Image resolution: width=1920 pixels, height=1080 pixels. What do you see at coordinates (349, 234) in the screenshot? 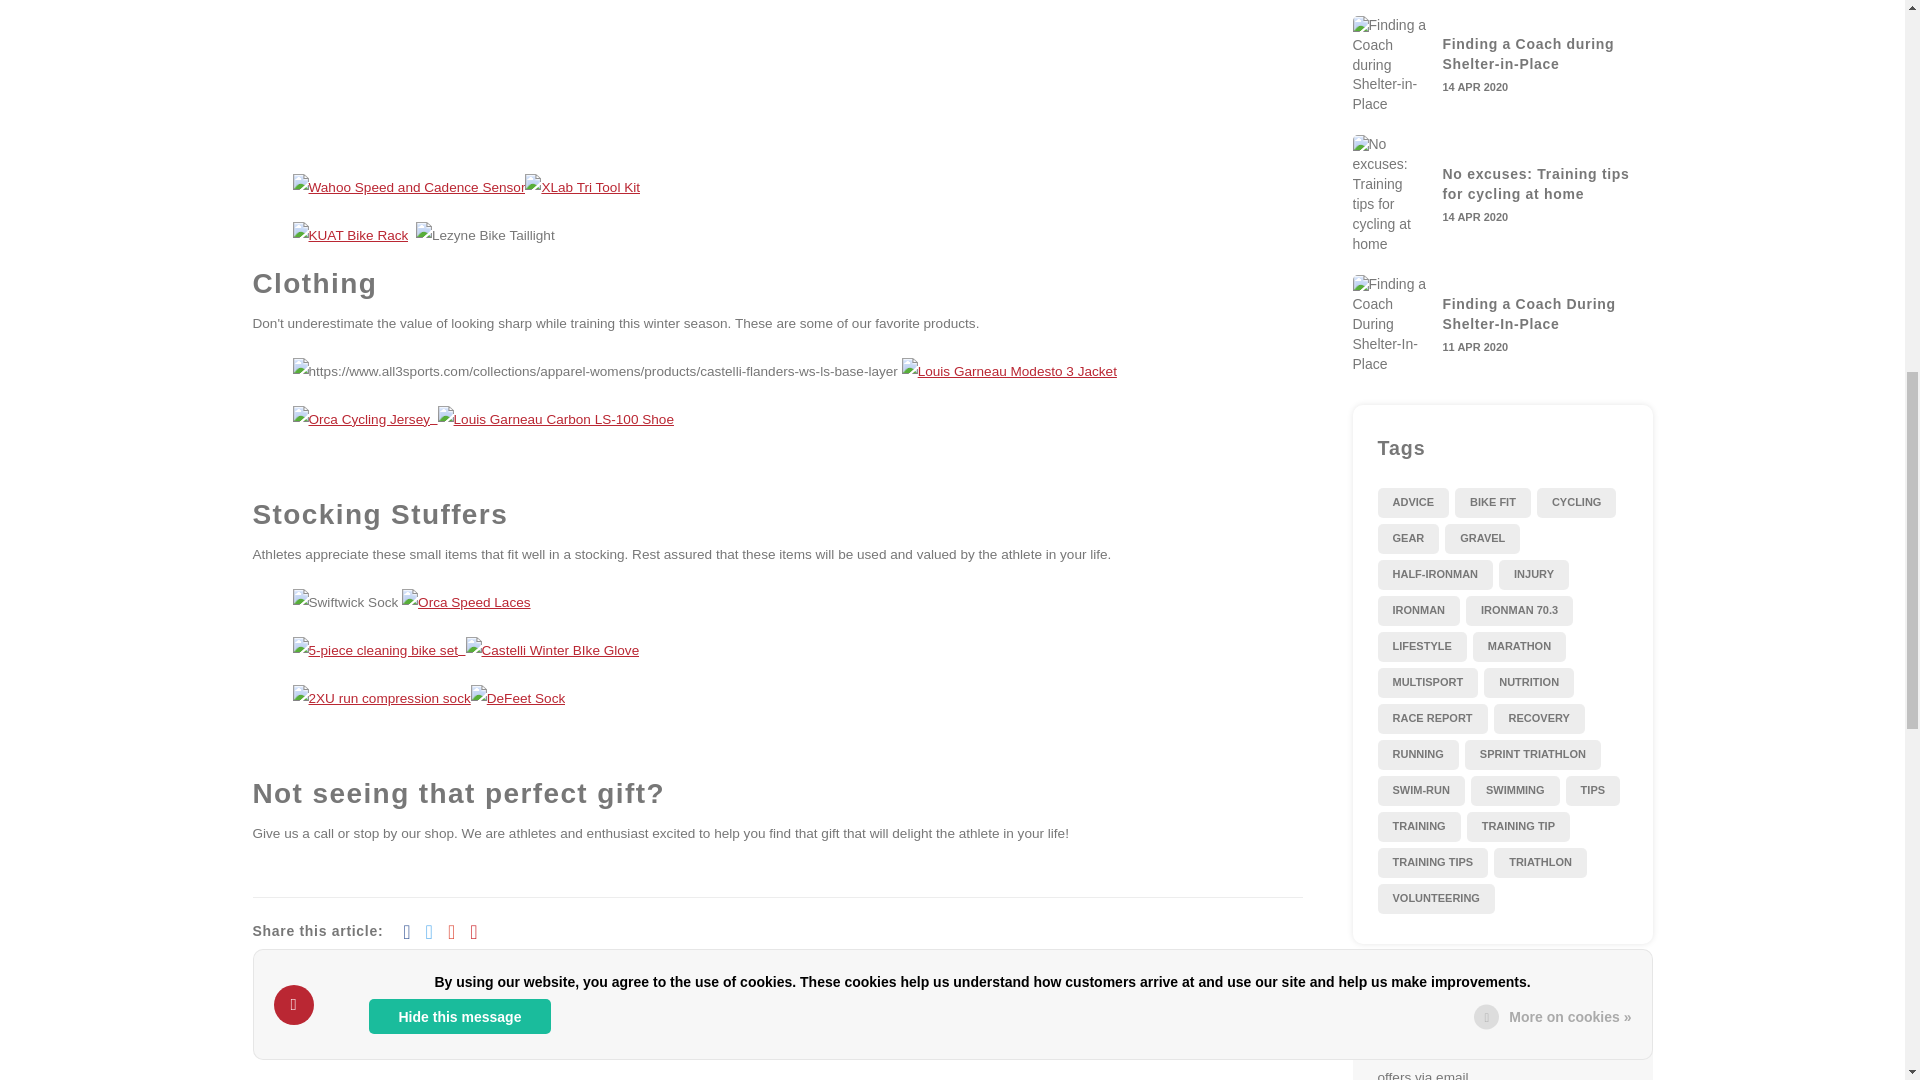
I see `KUAT Bike Rack` at bounding box center [349, 234].